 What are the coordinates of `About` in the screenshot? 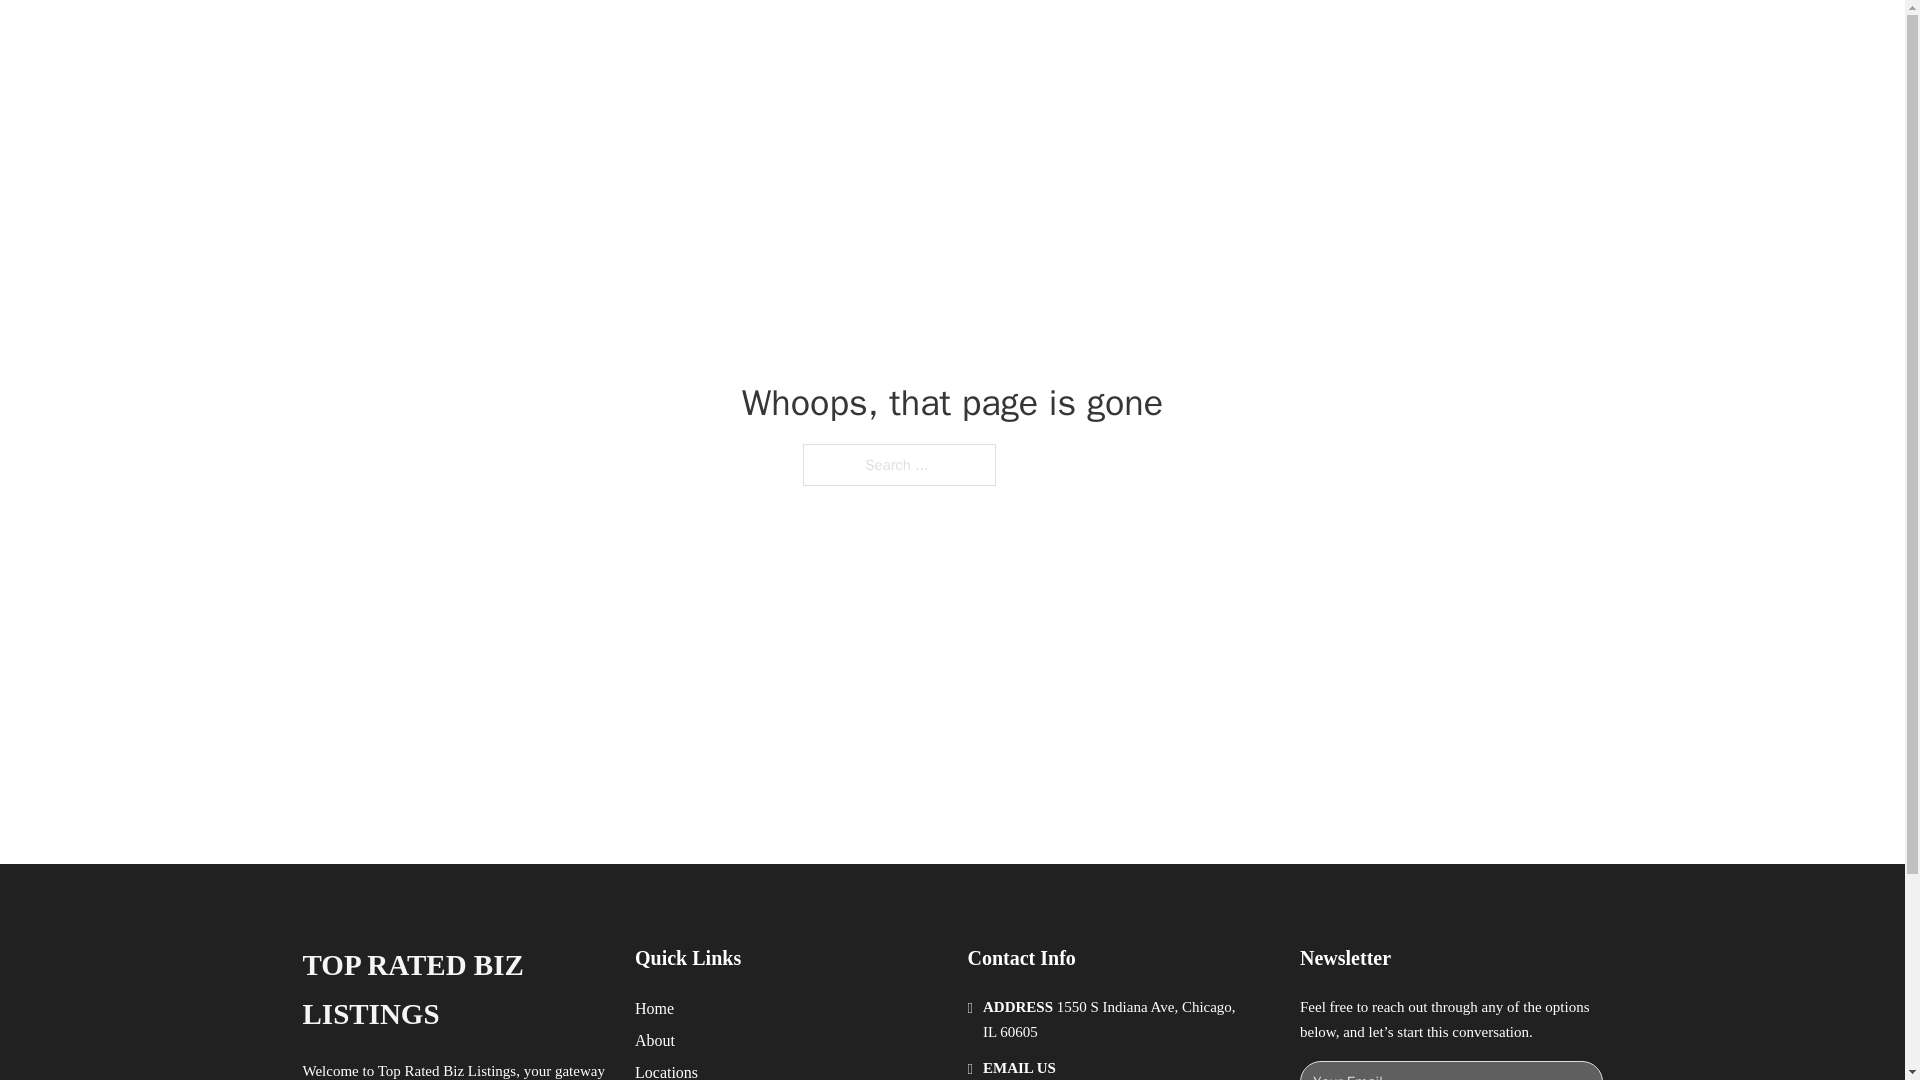 It's located at (655, 1040).